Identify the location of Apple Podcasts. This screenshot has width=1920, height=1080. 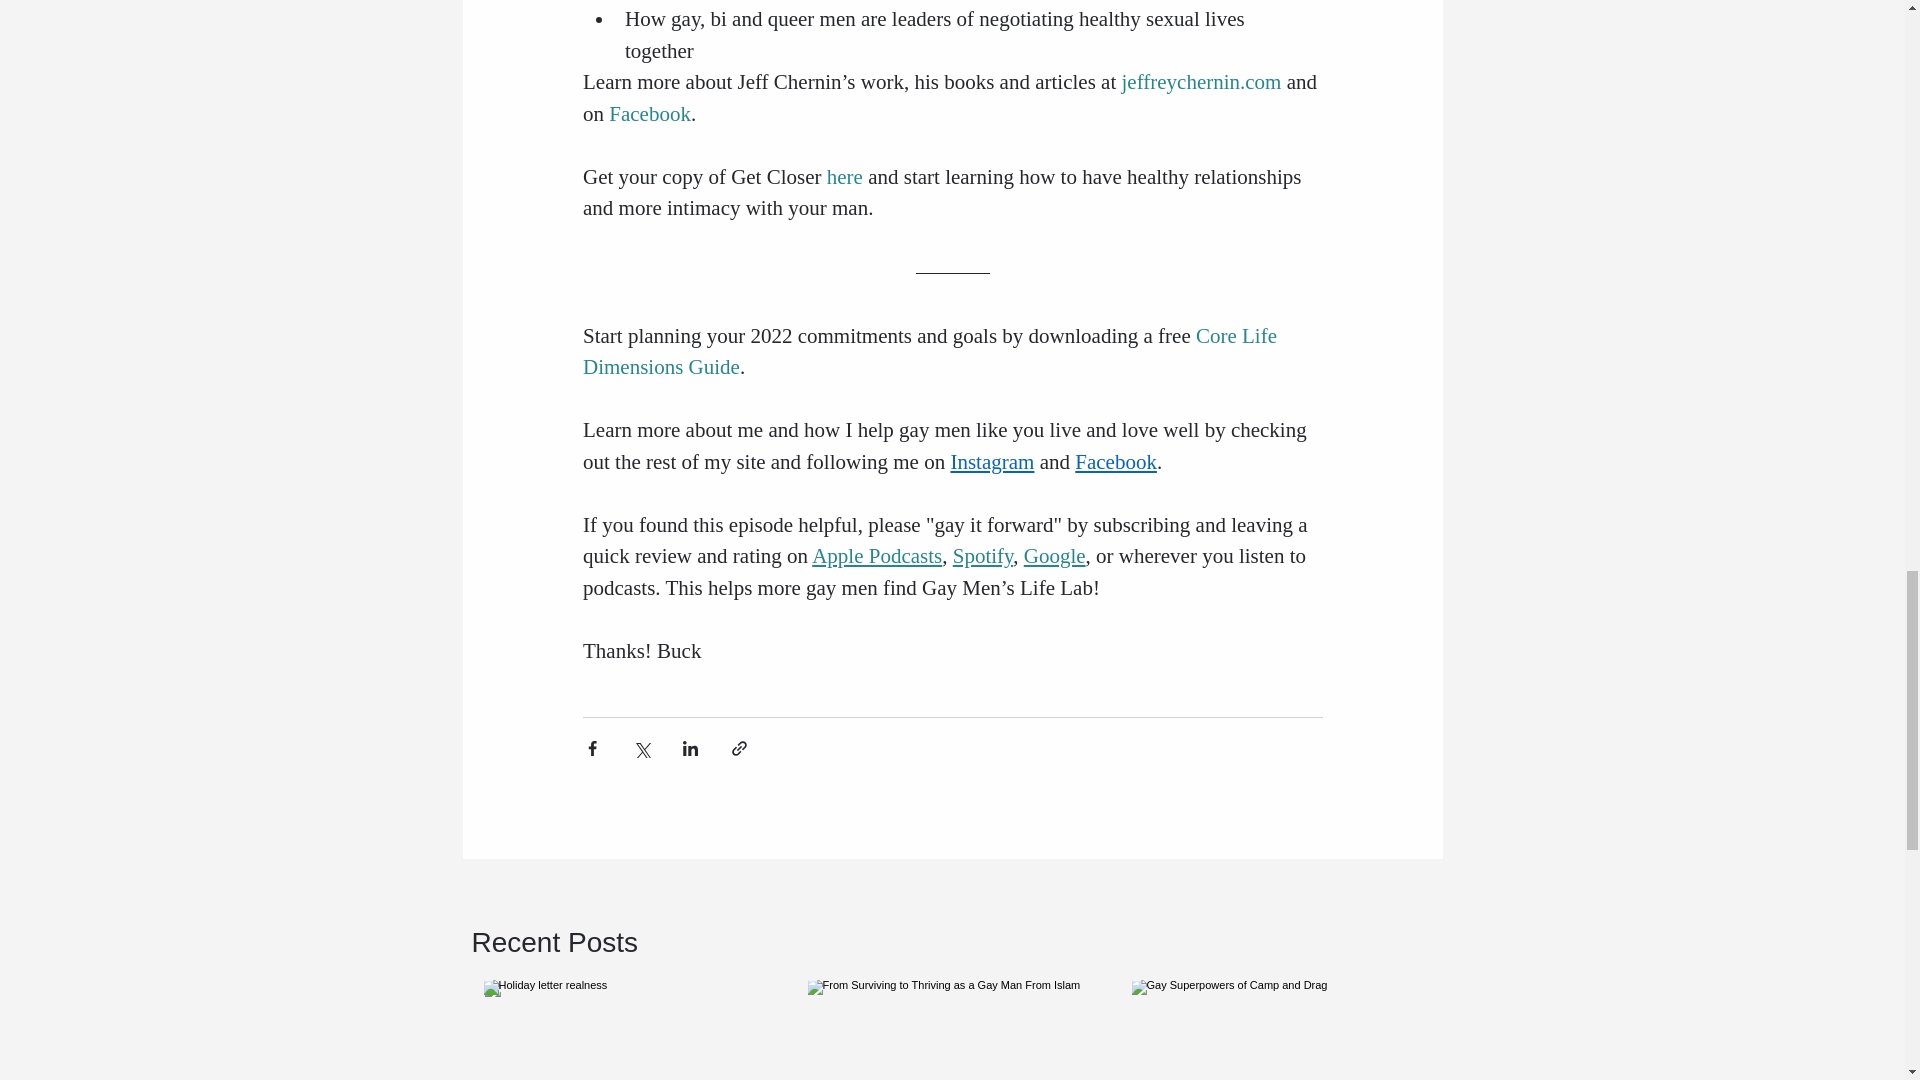
(877, 556).